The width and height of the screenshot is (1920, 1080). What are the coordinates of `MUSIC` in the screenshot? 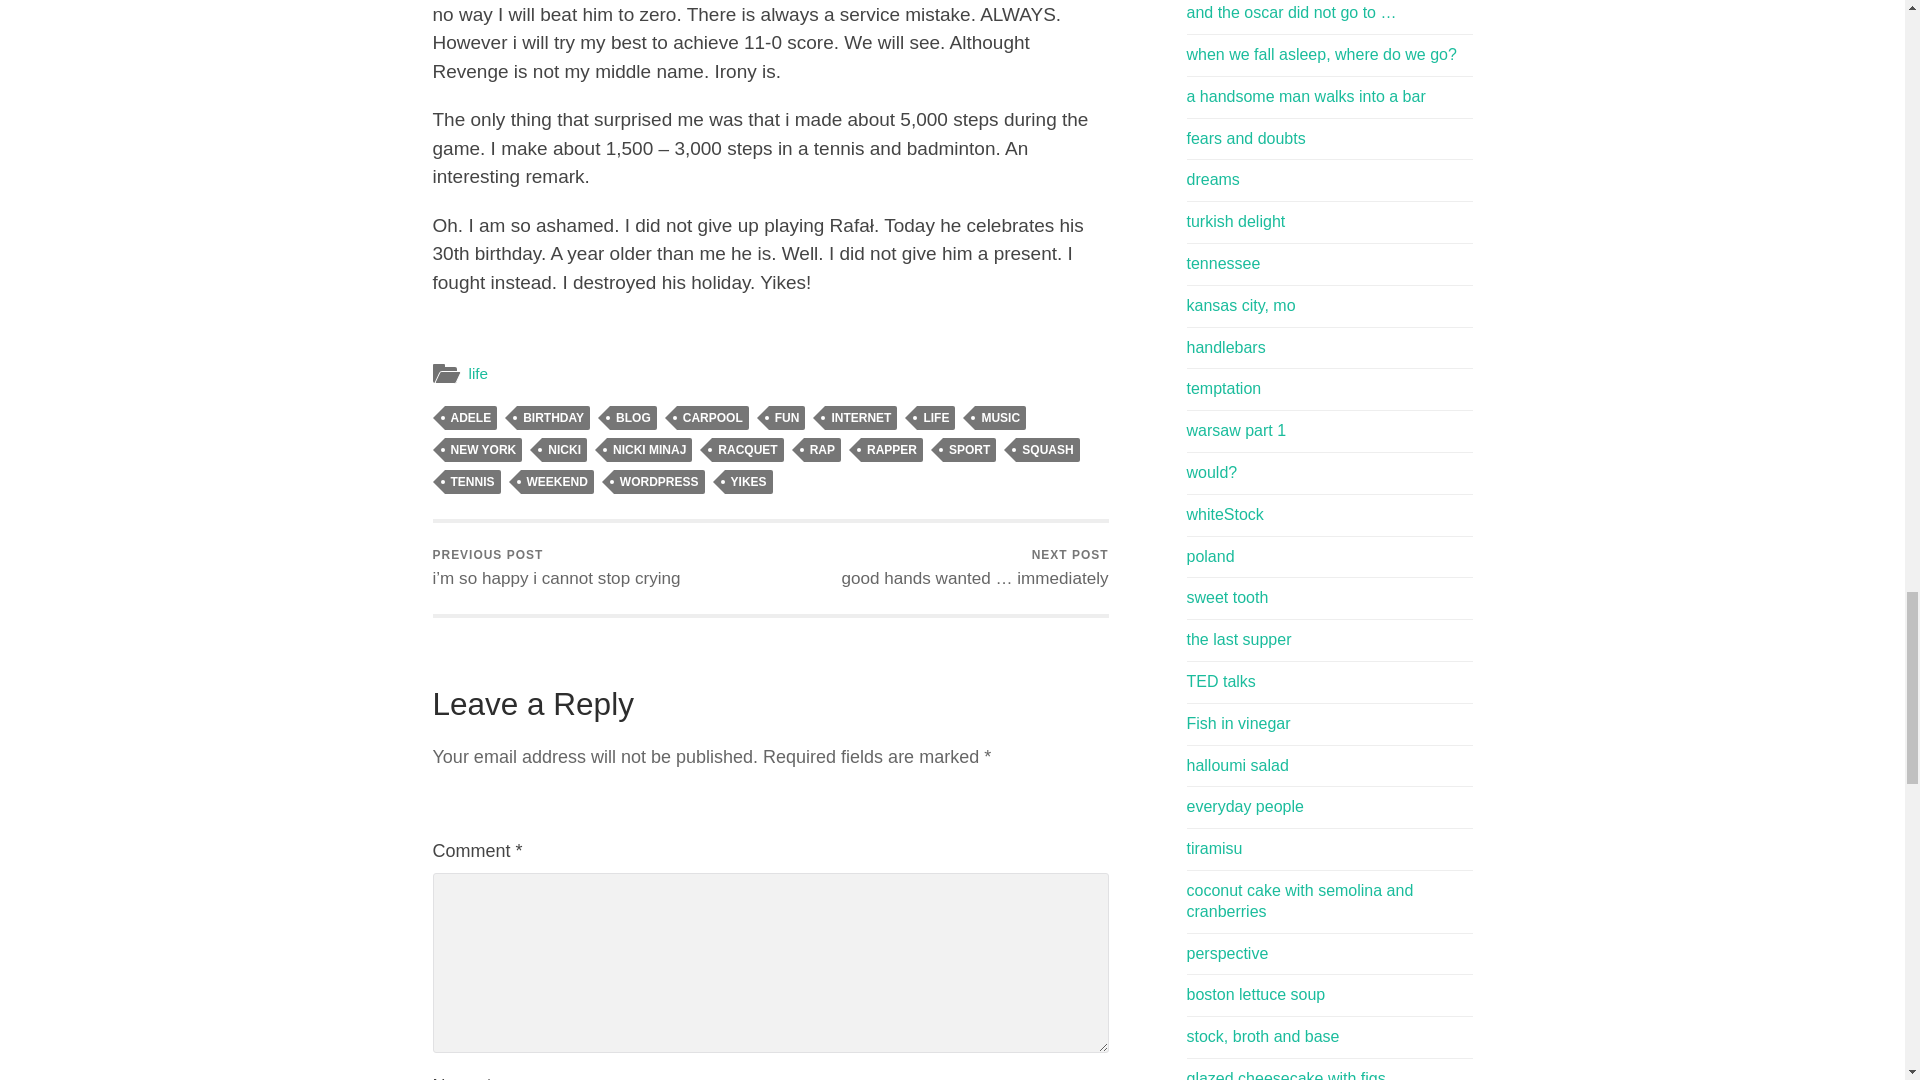 It's located at (1000, 418).